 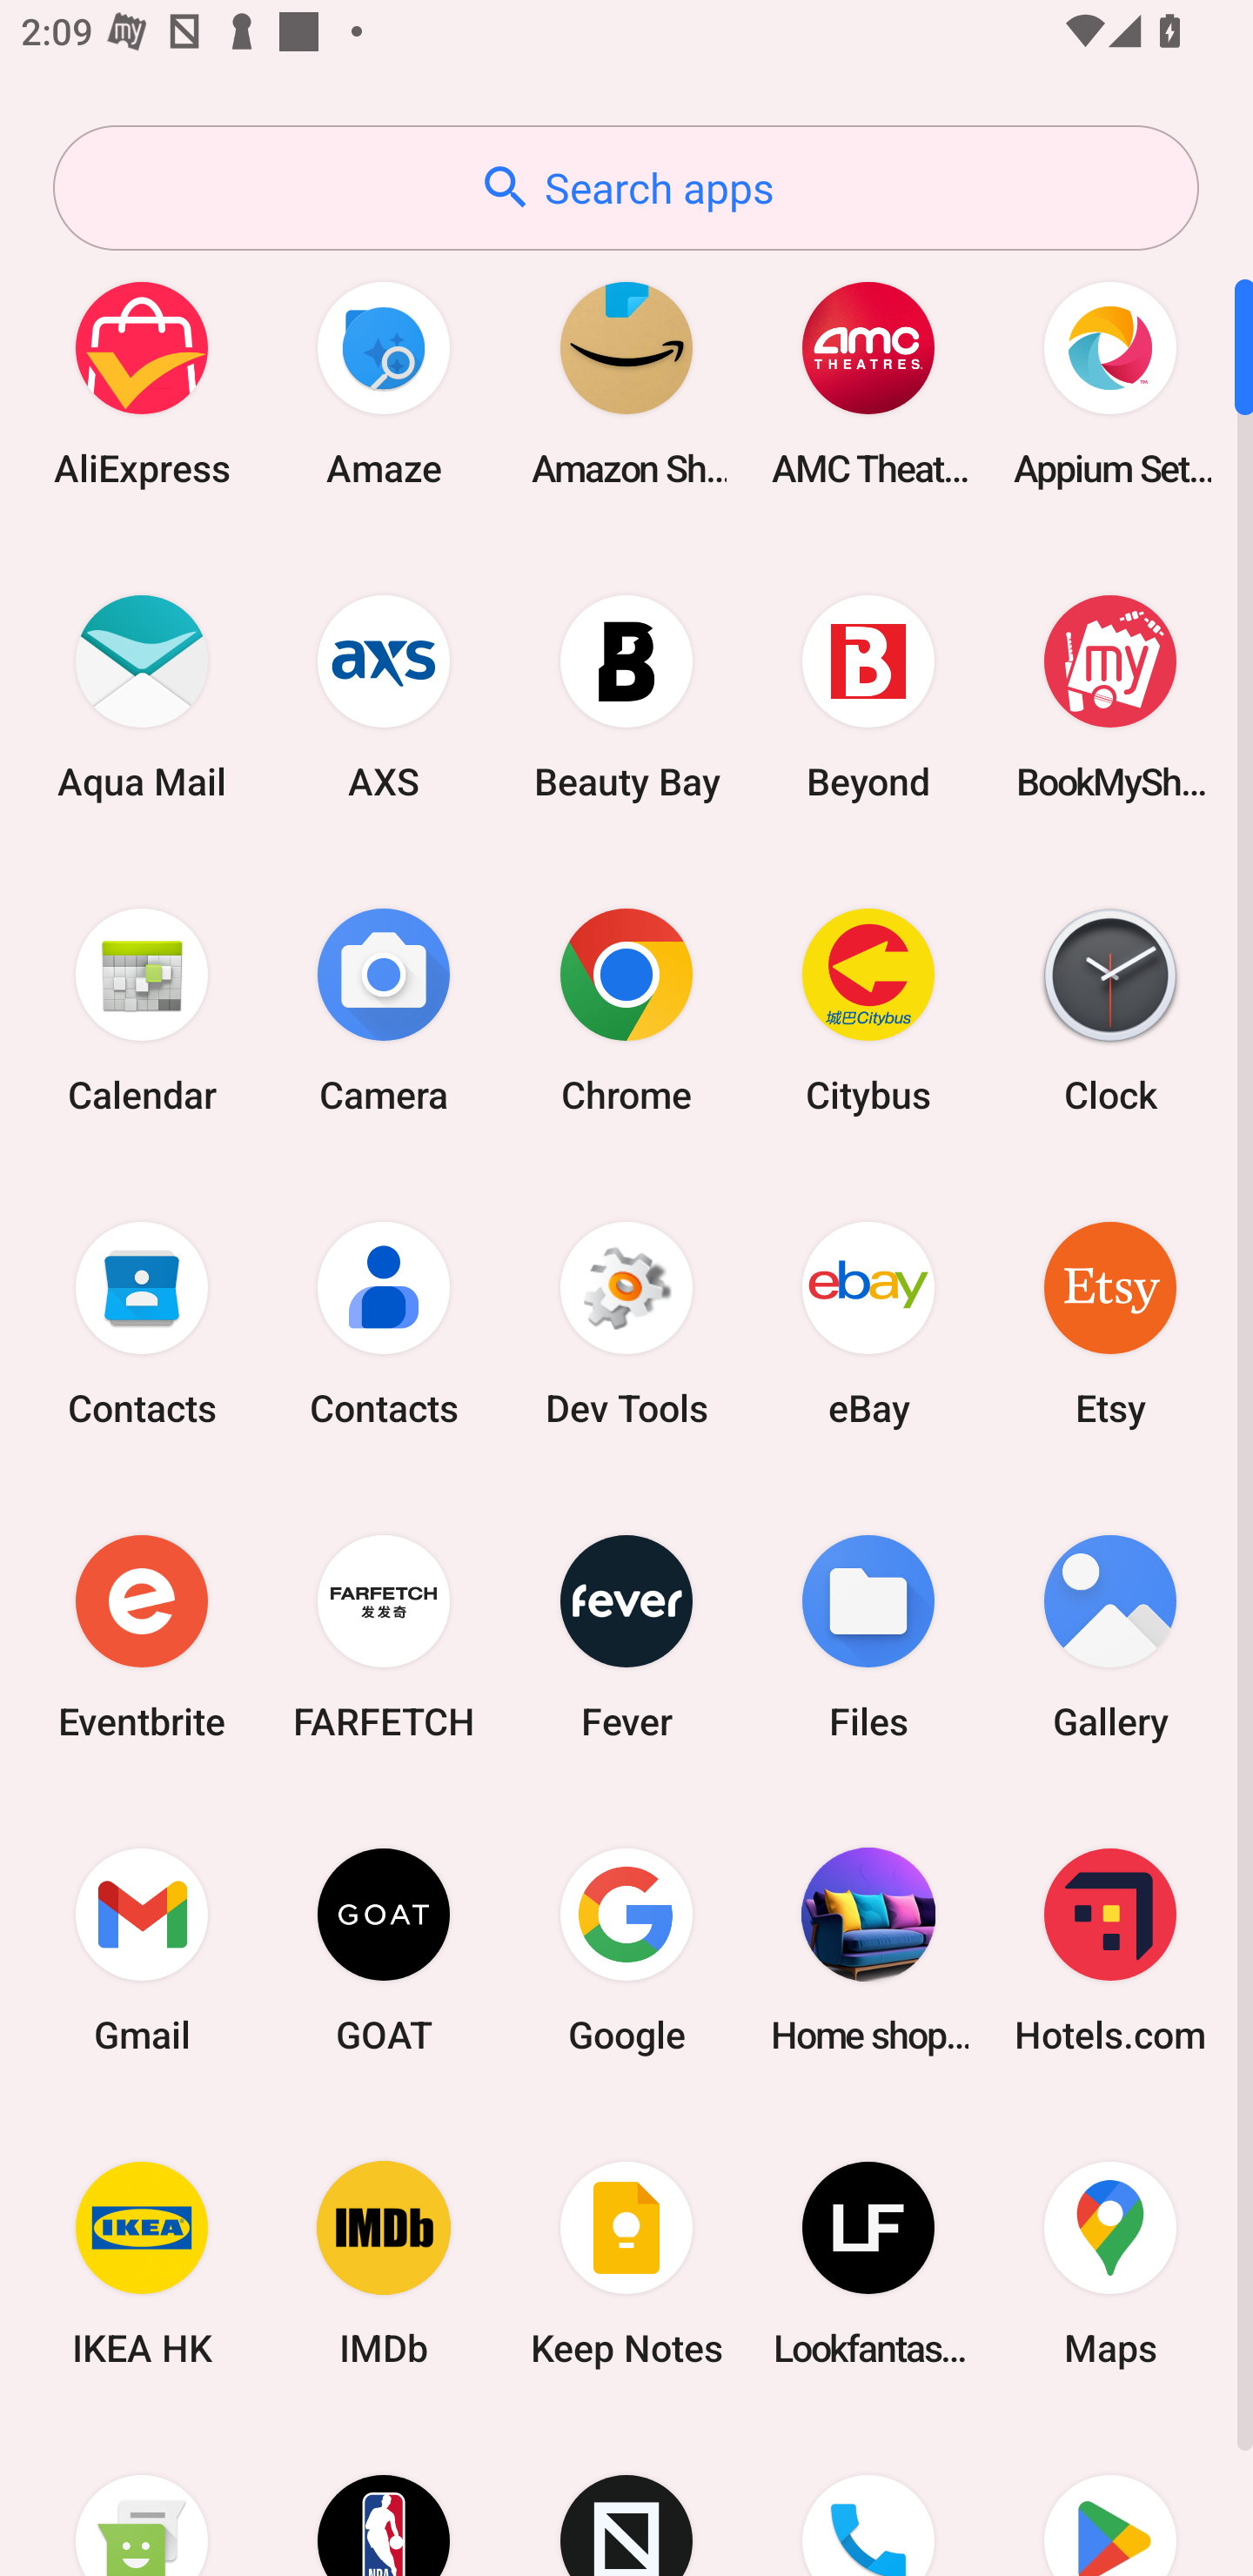 I want to click on Play Store, so click(x=1110, y=2499).